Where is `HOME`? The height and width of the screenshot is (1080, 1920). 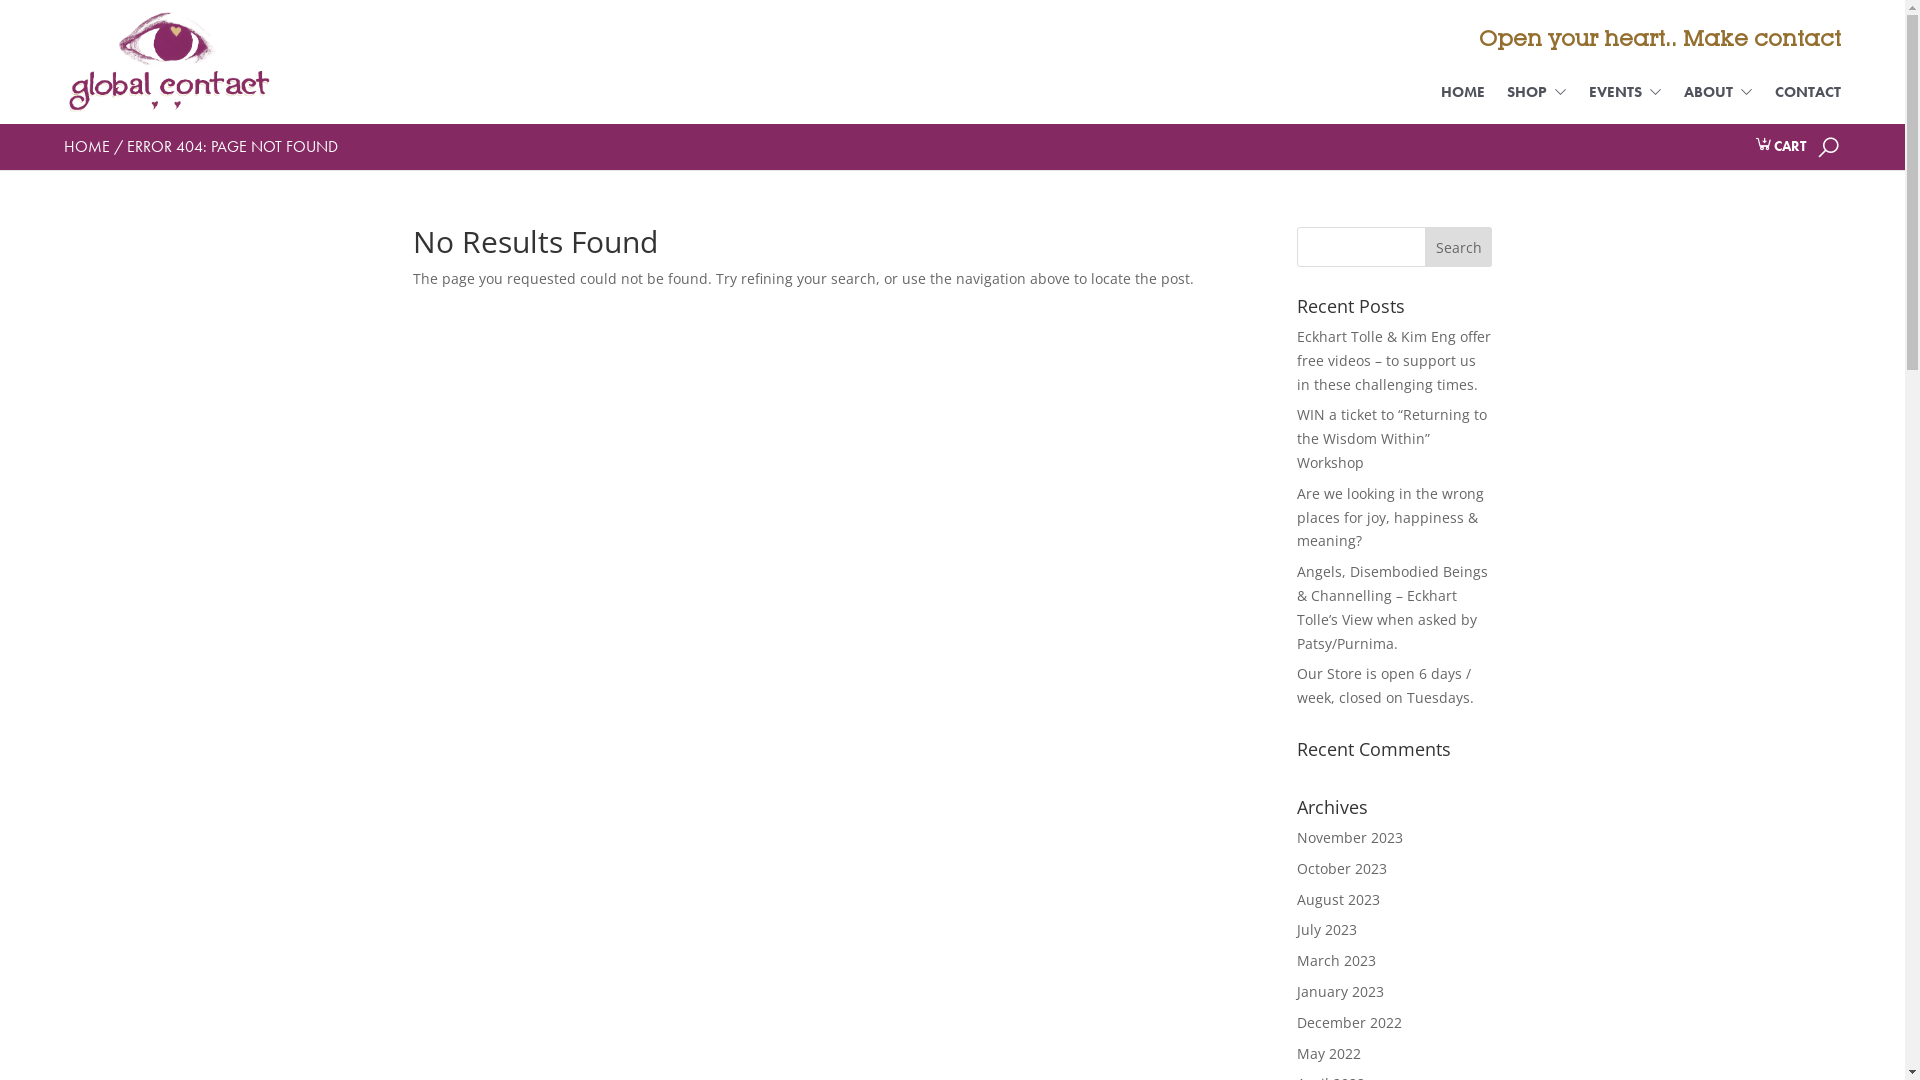 HOME is located at coordinates (87, 146).